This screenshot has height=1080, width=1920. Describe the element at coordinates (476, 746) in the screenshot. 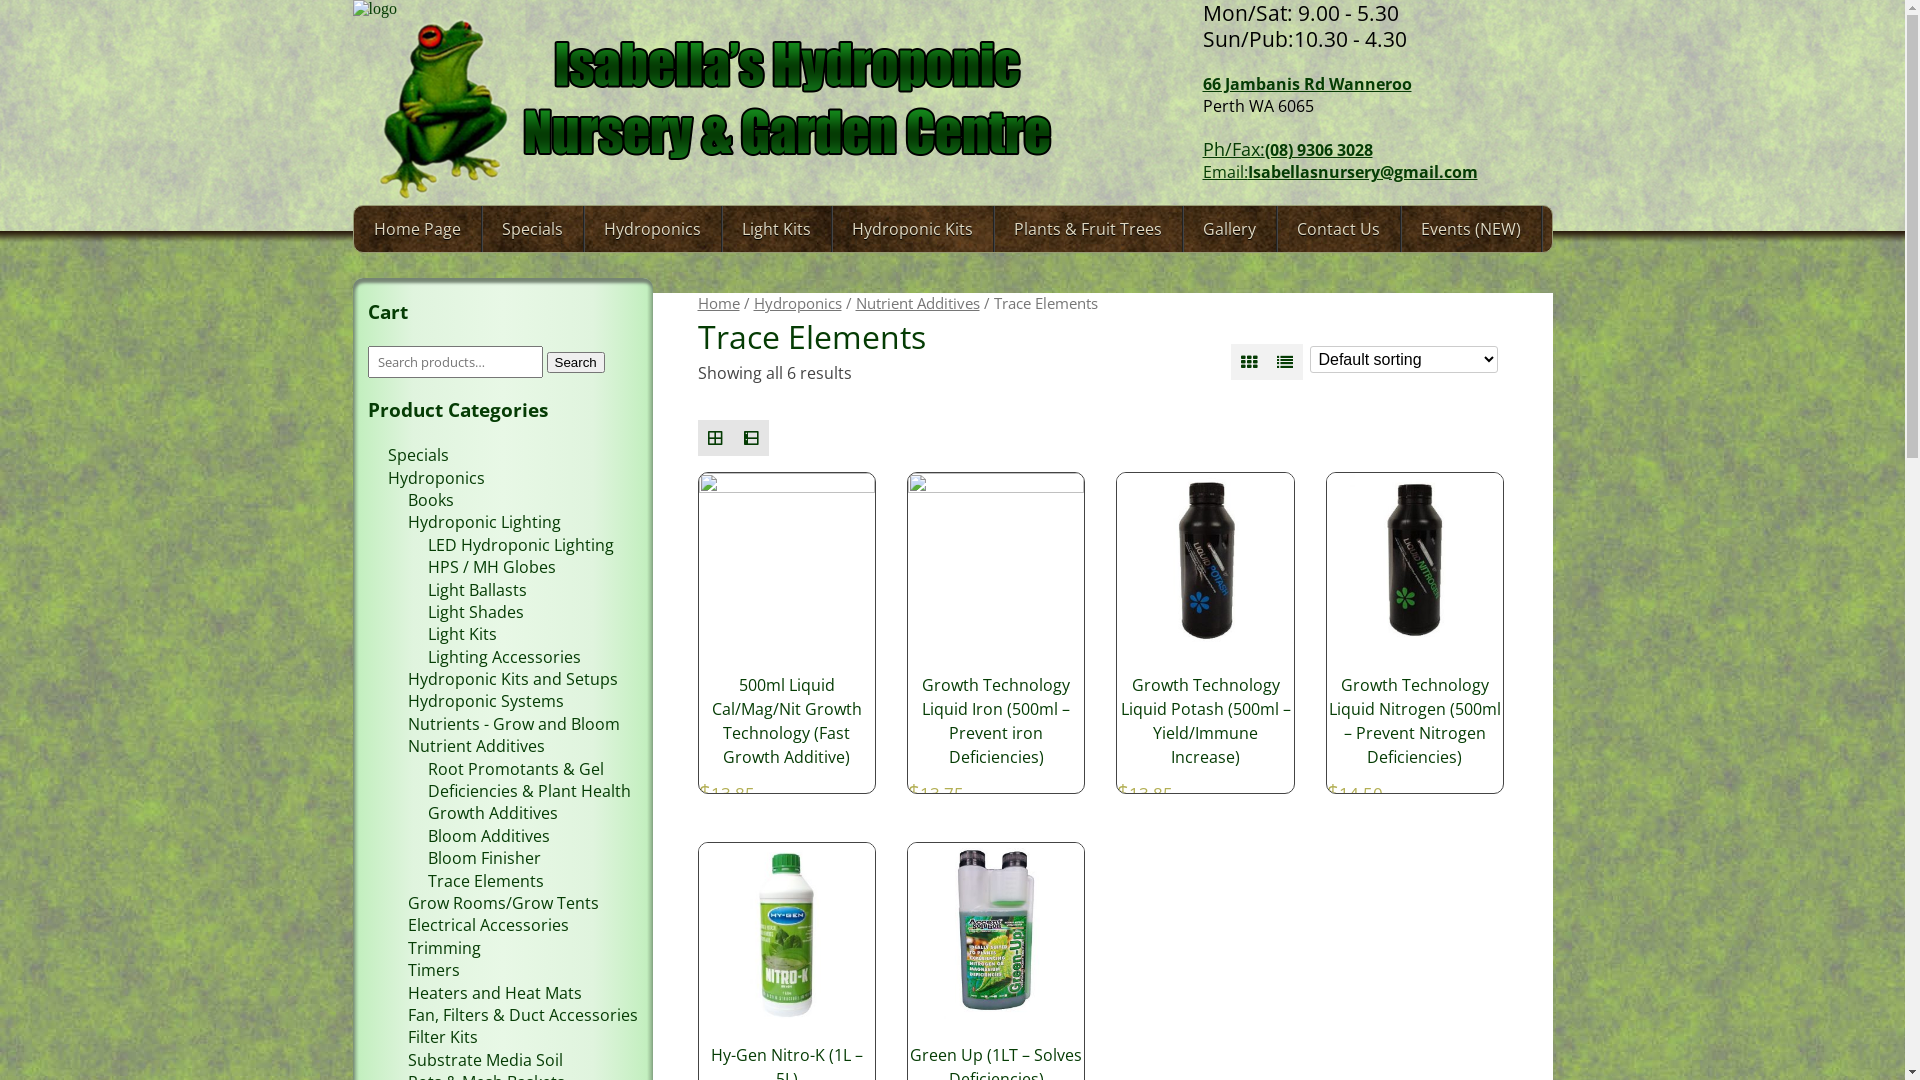

I see `Nutrient Additives` at that location.